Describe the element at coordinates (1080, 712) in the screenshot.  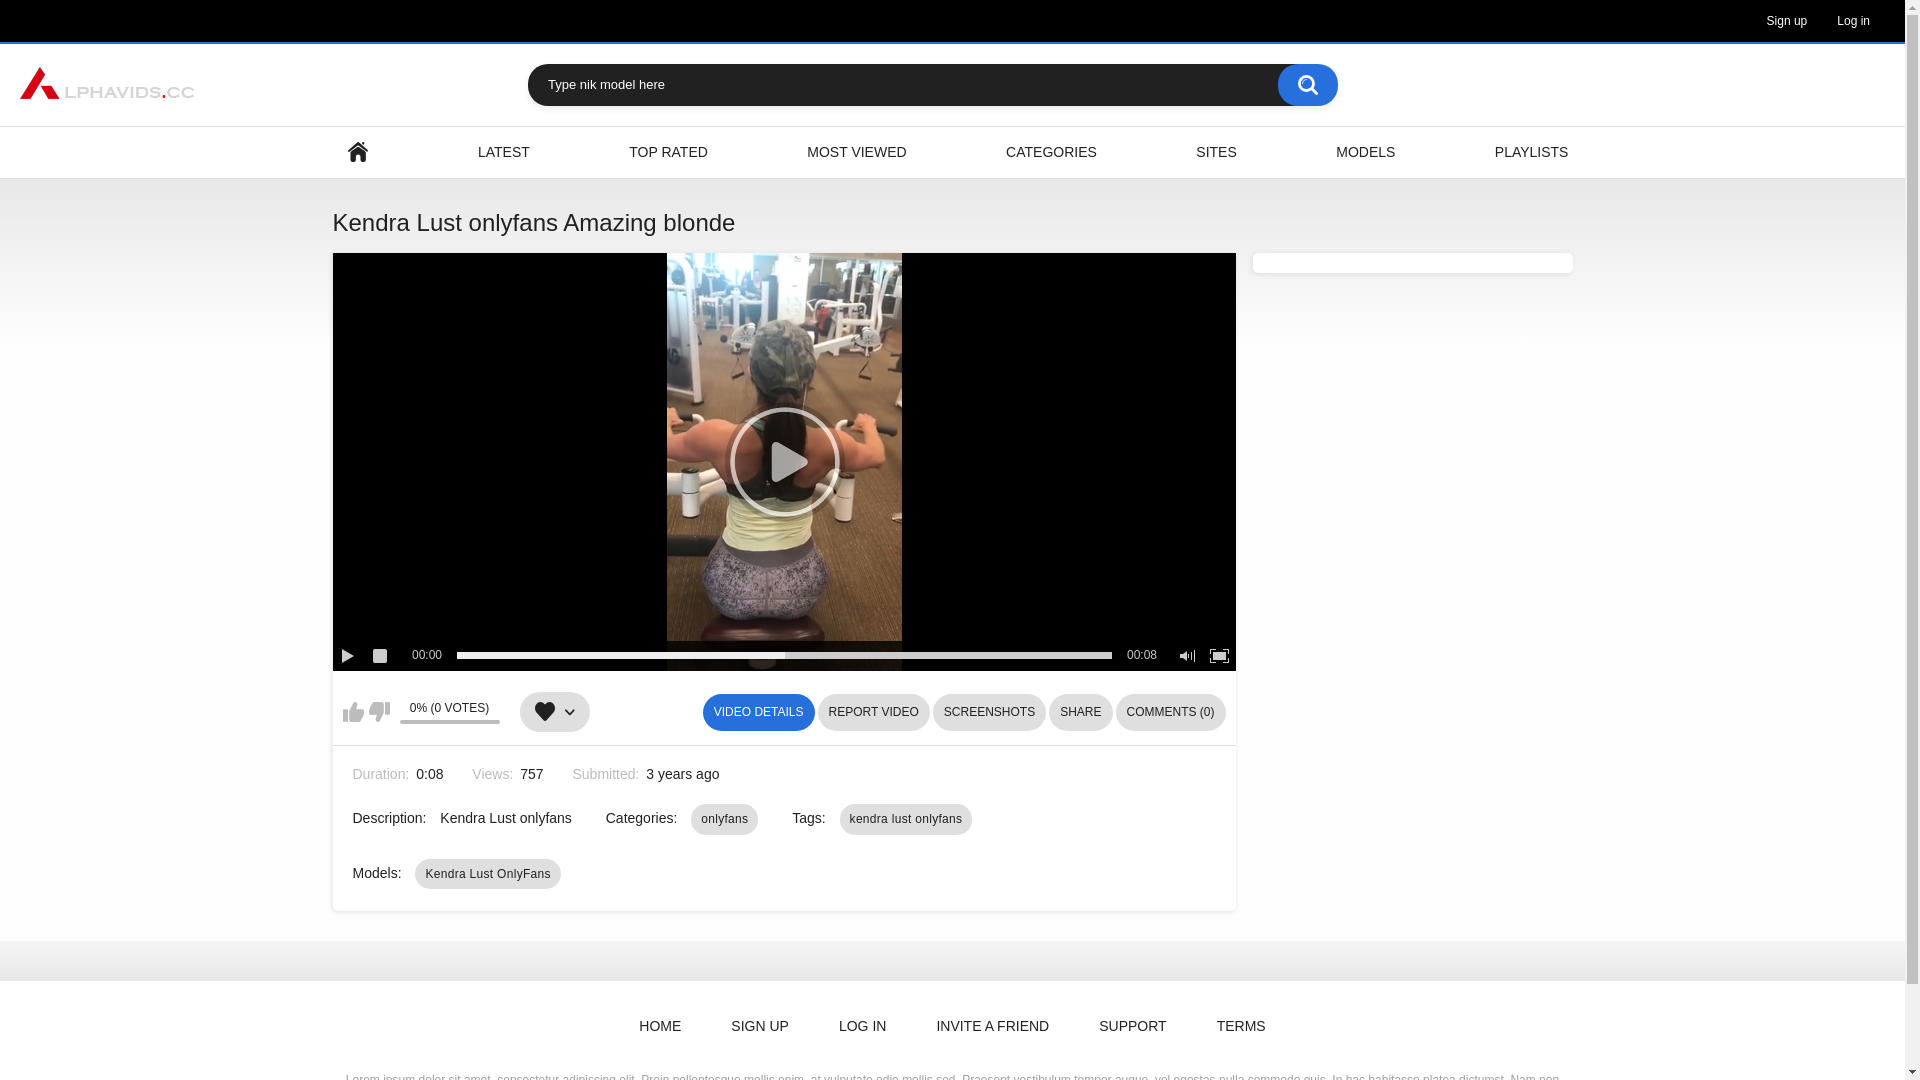
I see `SHARE` at that location.